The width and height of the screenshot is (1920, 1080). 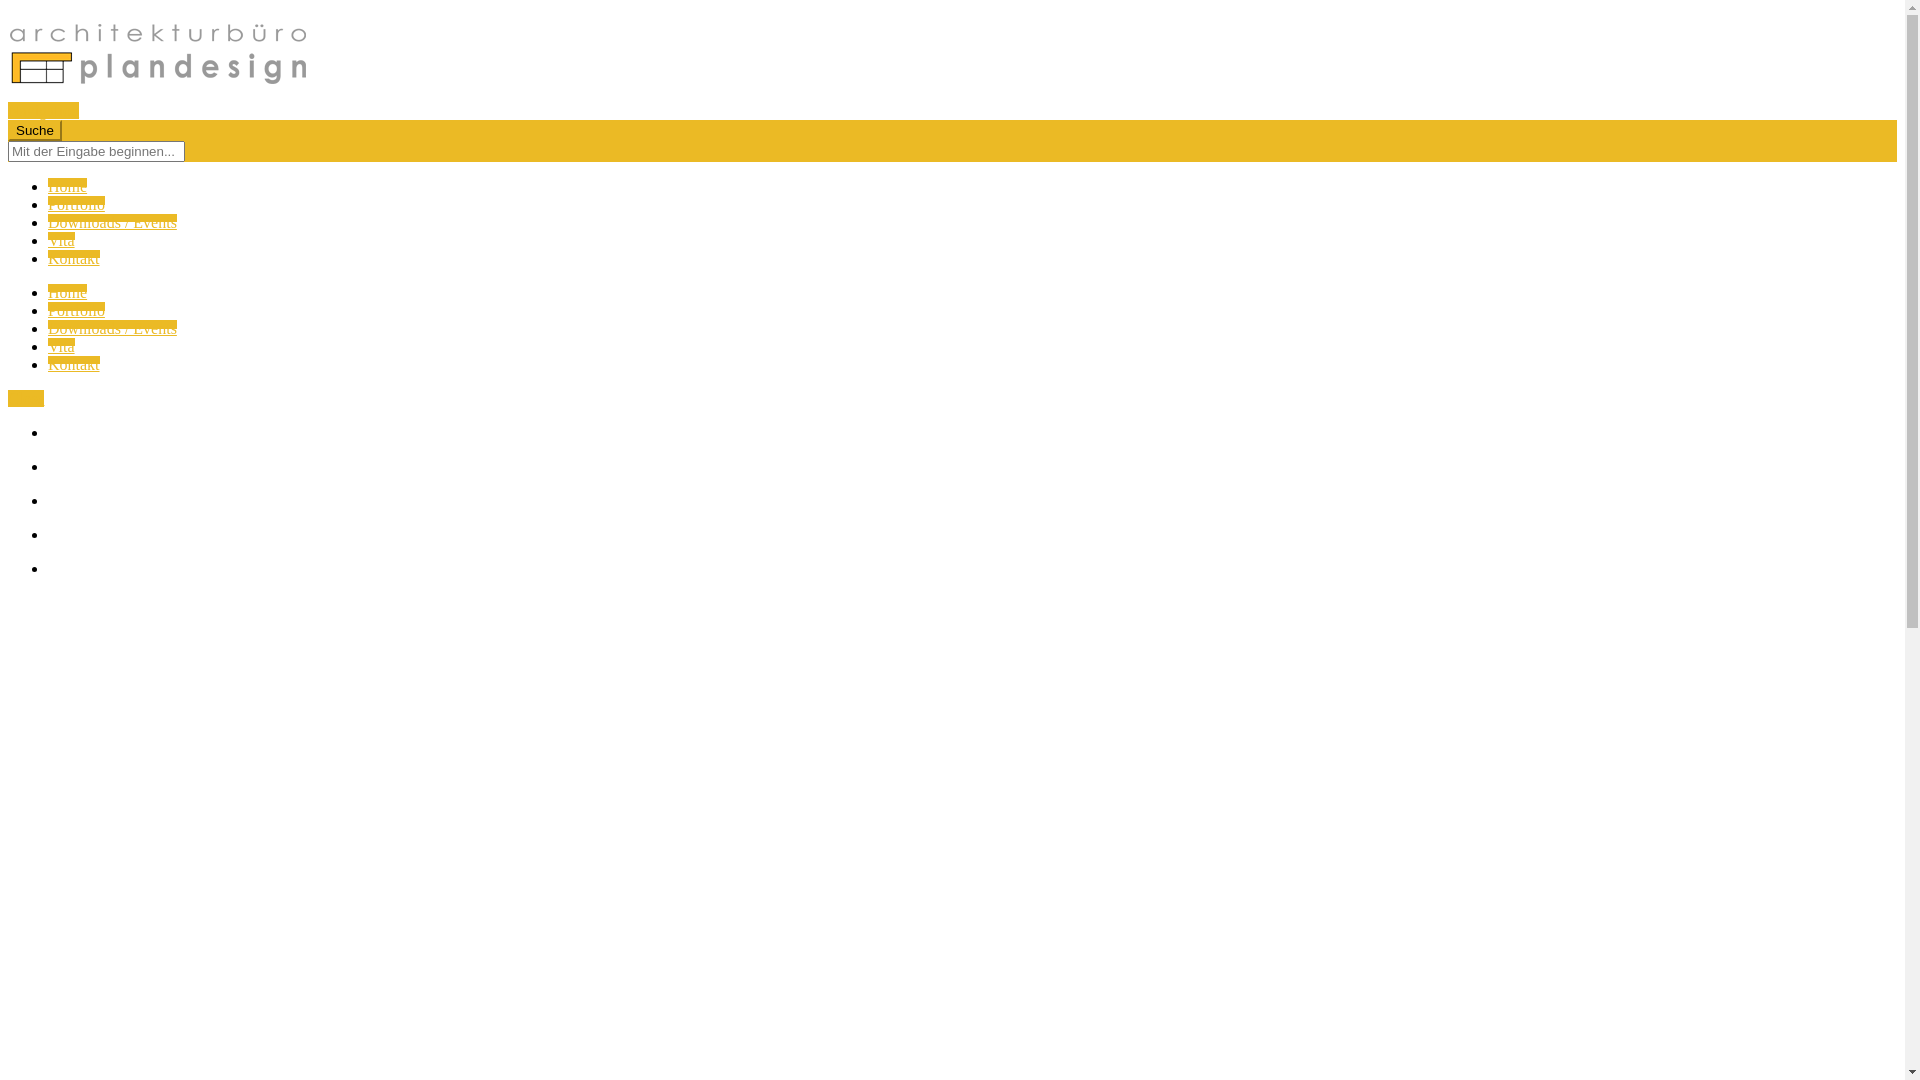 I want to click on Portfolio, so click(x=76, y=310).